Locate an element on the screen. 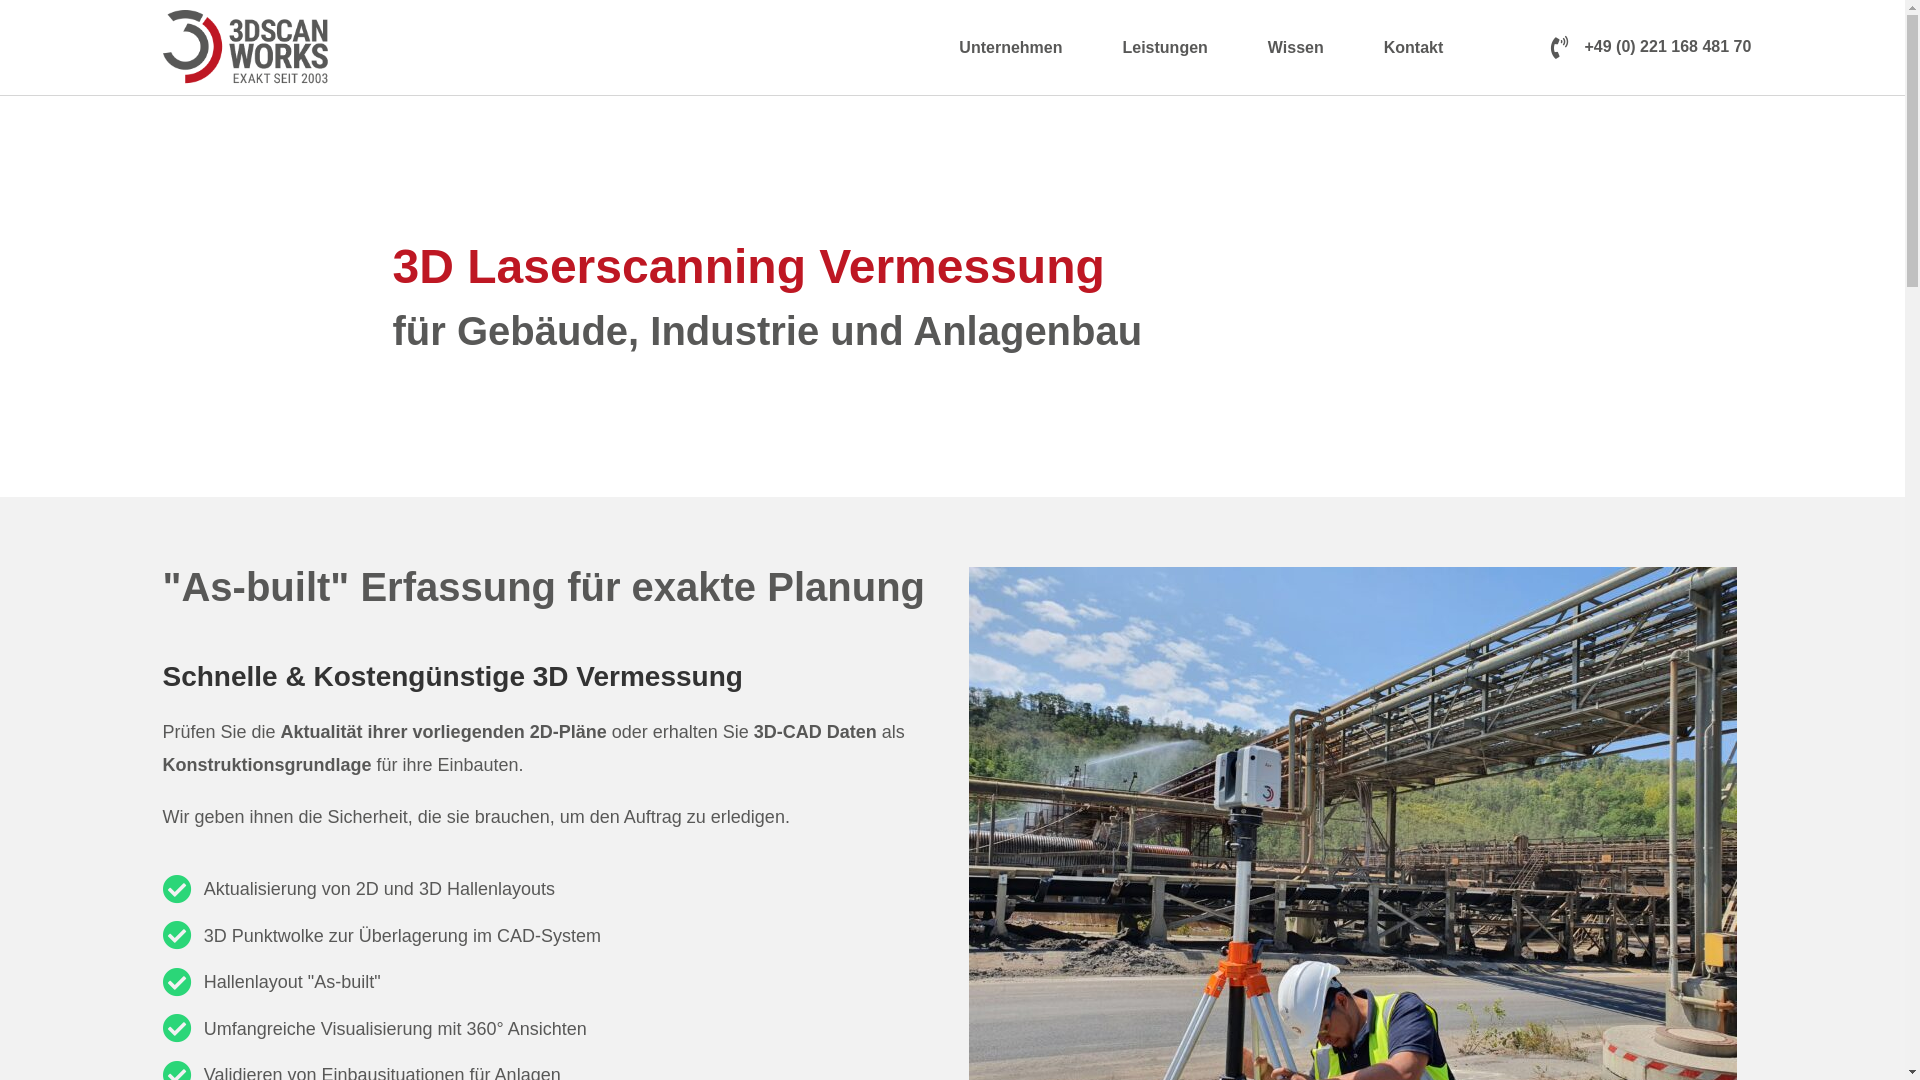 Image resolution: width=1920 pixels, height=1080 pixels. Leistungen is located at coordinates (1170, 48).